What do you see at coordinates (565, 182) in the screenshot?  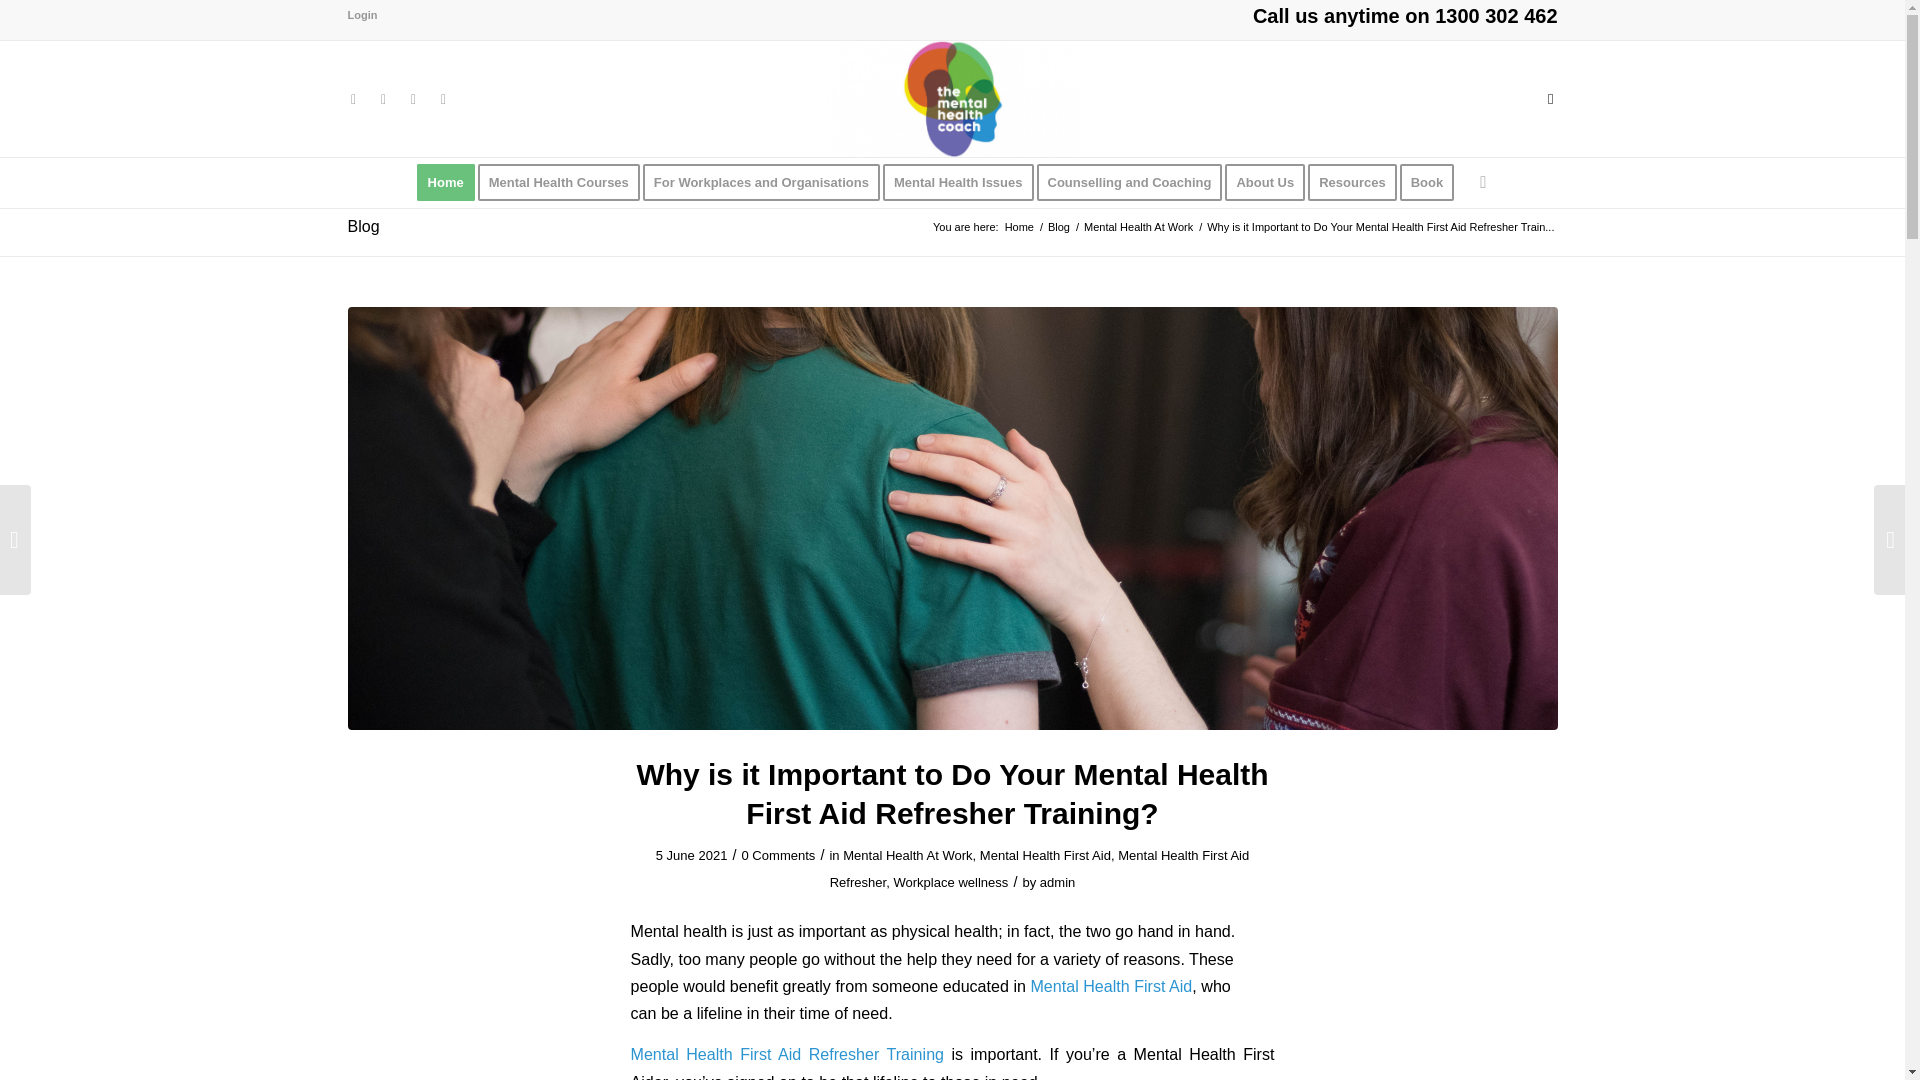 I see `Mental Health Courses` at bounding box center [565, 182].